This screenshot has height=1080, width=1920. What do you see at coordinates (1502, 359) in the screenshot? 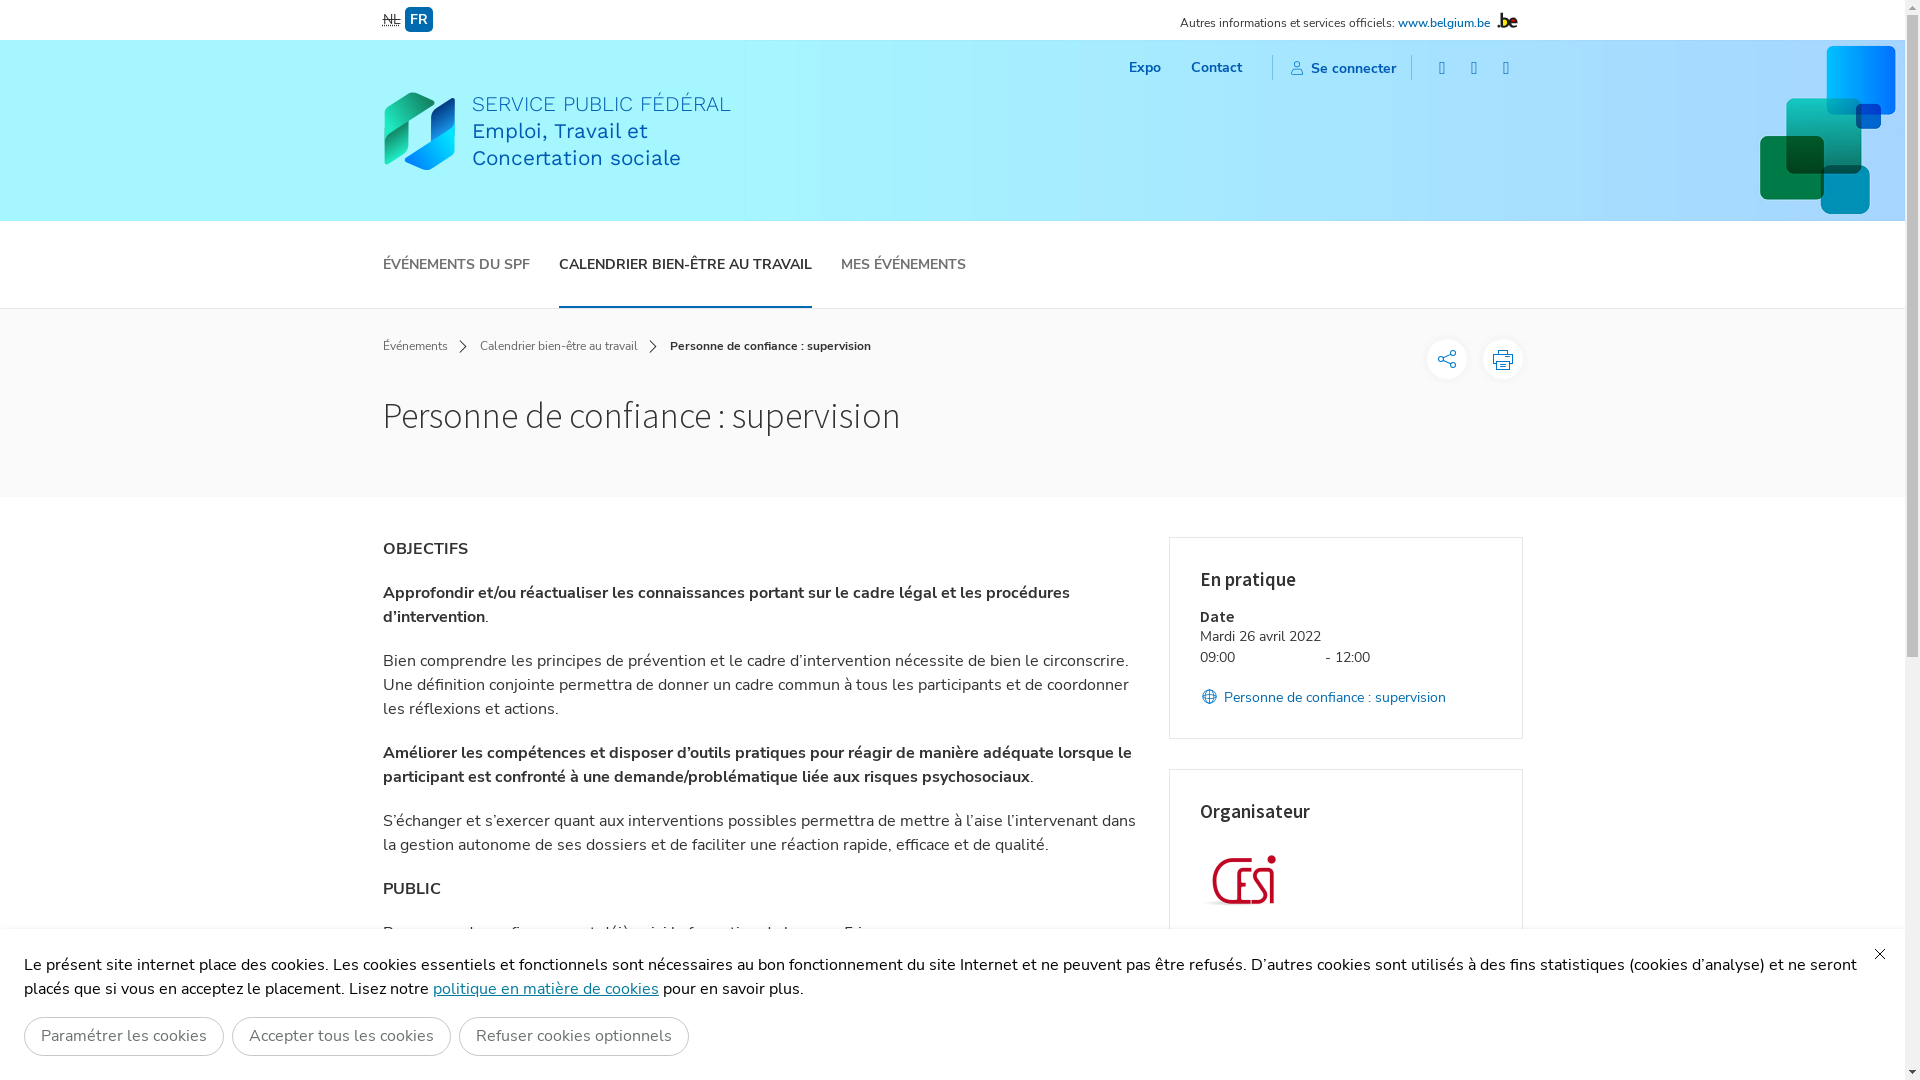
I see `Imprimer cette page` at bounding box center [1502, 359].